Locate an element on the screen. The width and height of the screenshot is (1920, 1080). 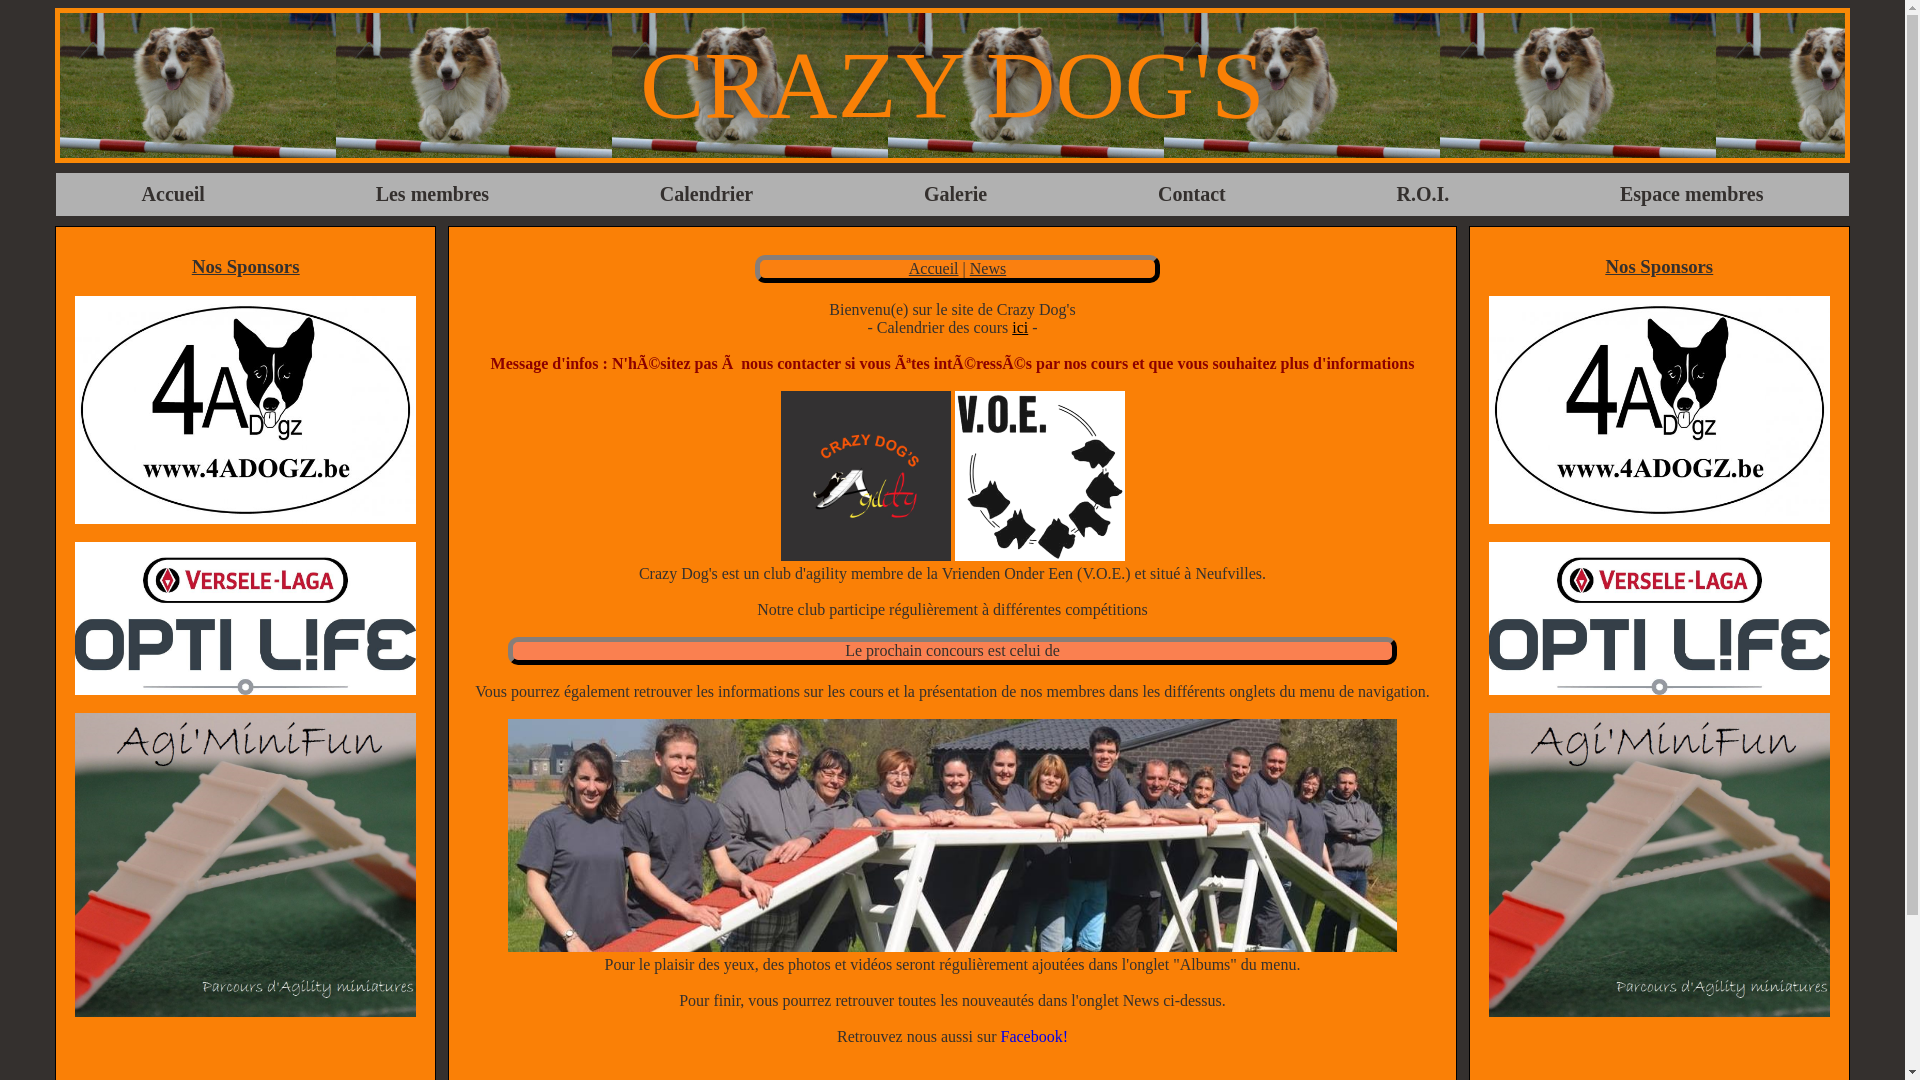
R.O.I. is located at coordinates (1422, 194).